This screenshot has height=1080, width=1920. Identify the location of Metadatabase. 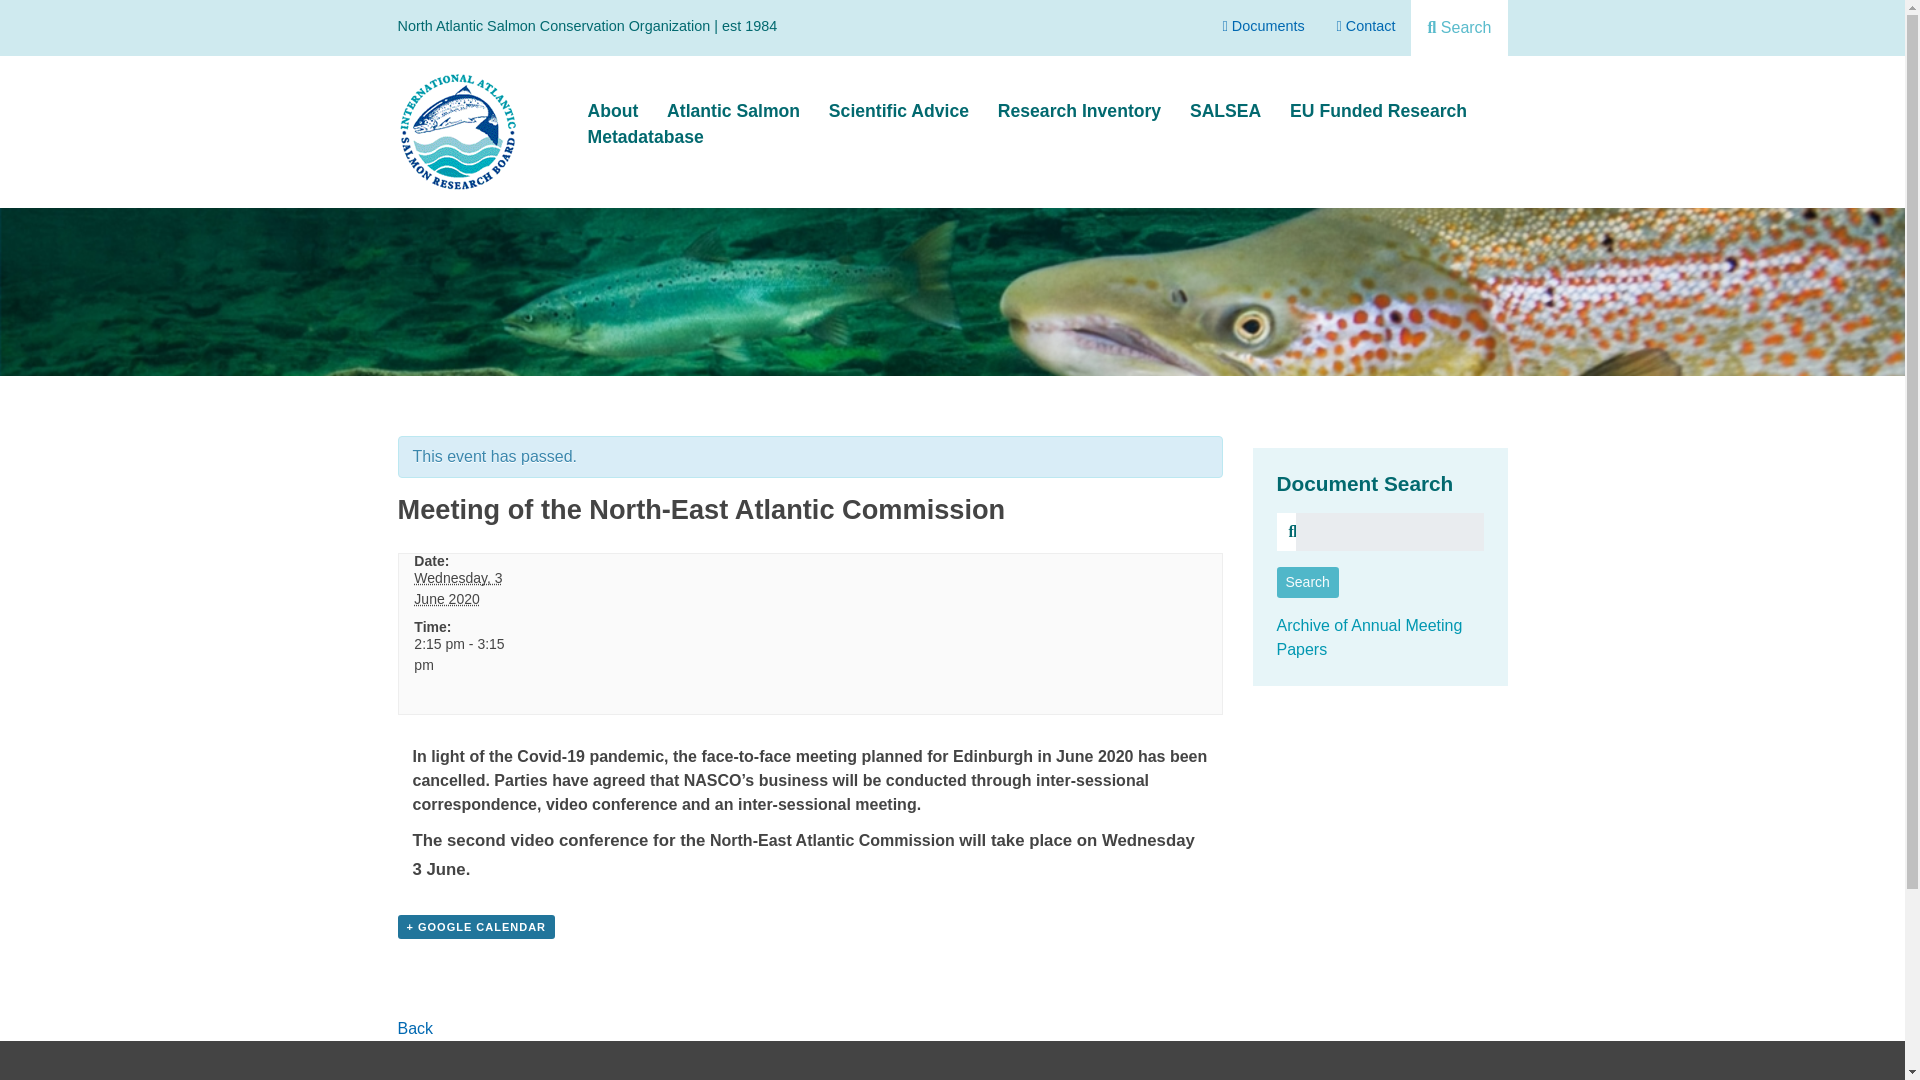
(646, 137).